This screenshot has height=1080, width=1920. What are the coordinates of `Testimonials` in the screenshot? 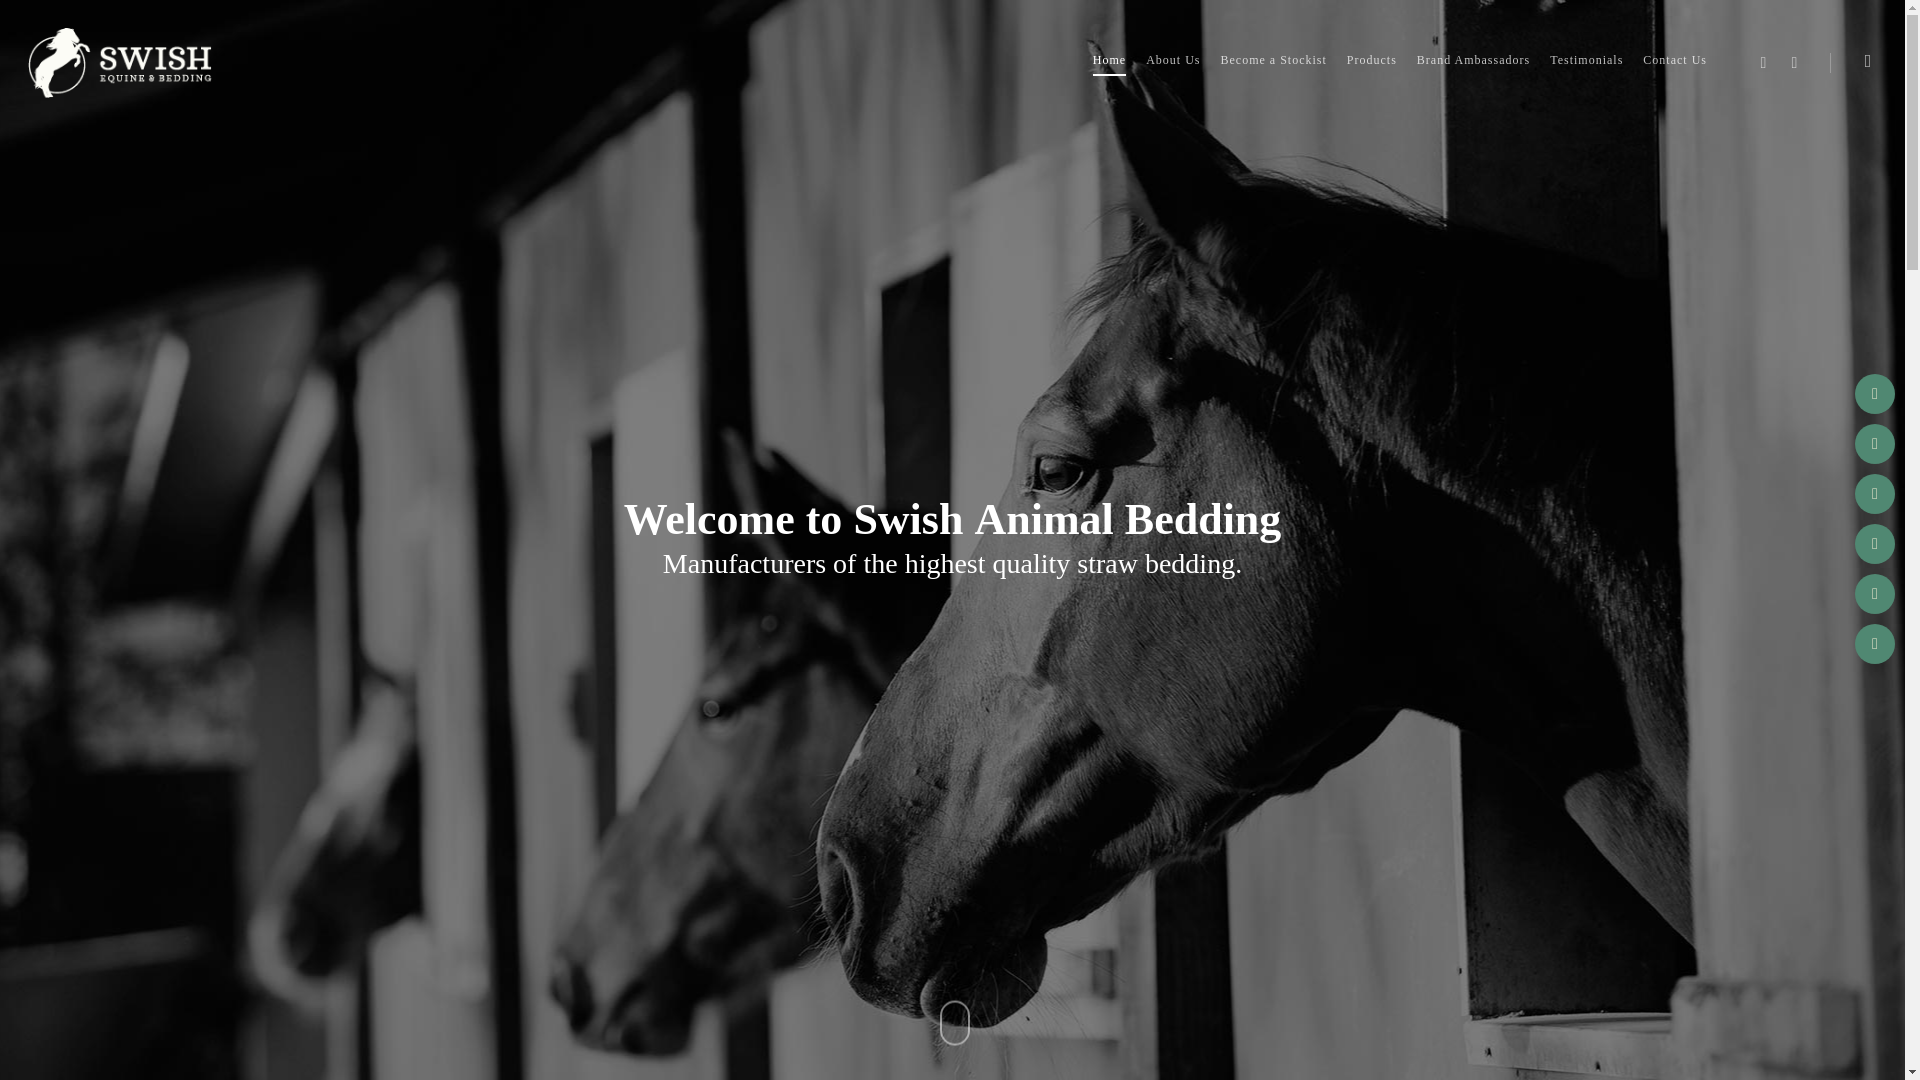 It's located at (600, 817).